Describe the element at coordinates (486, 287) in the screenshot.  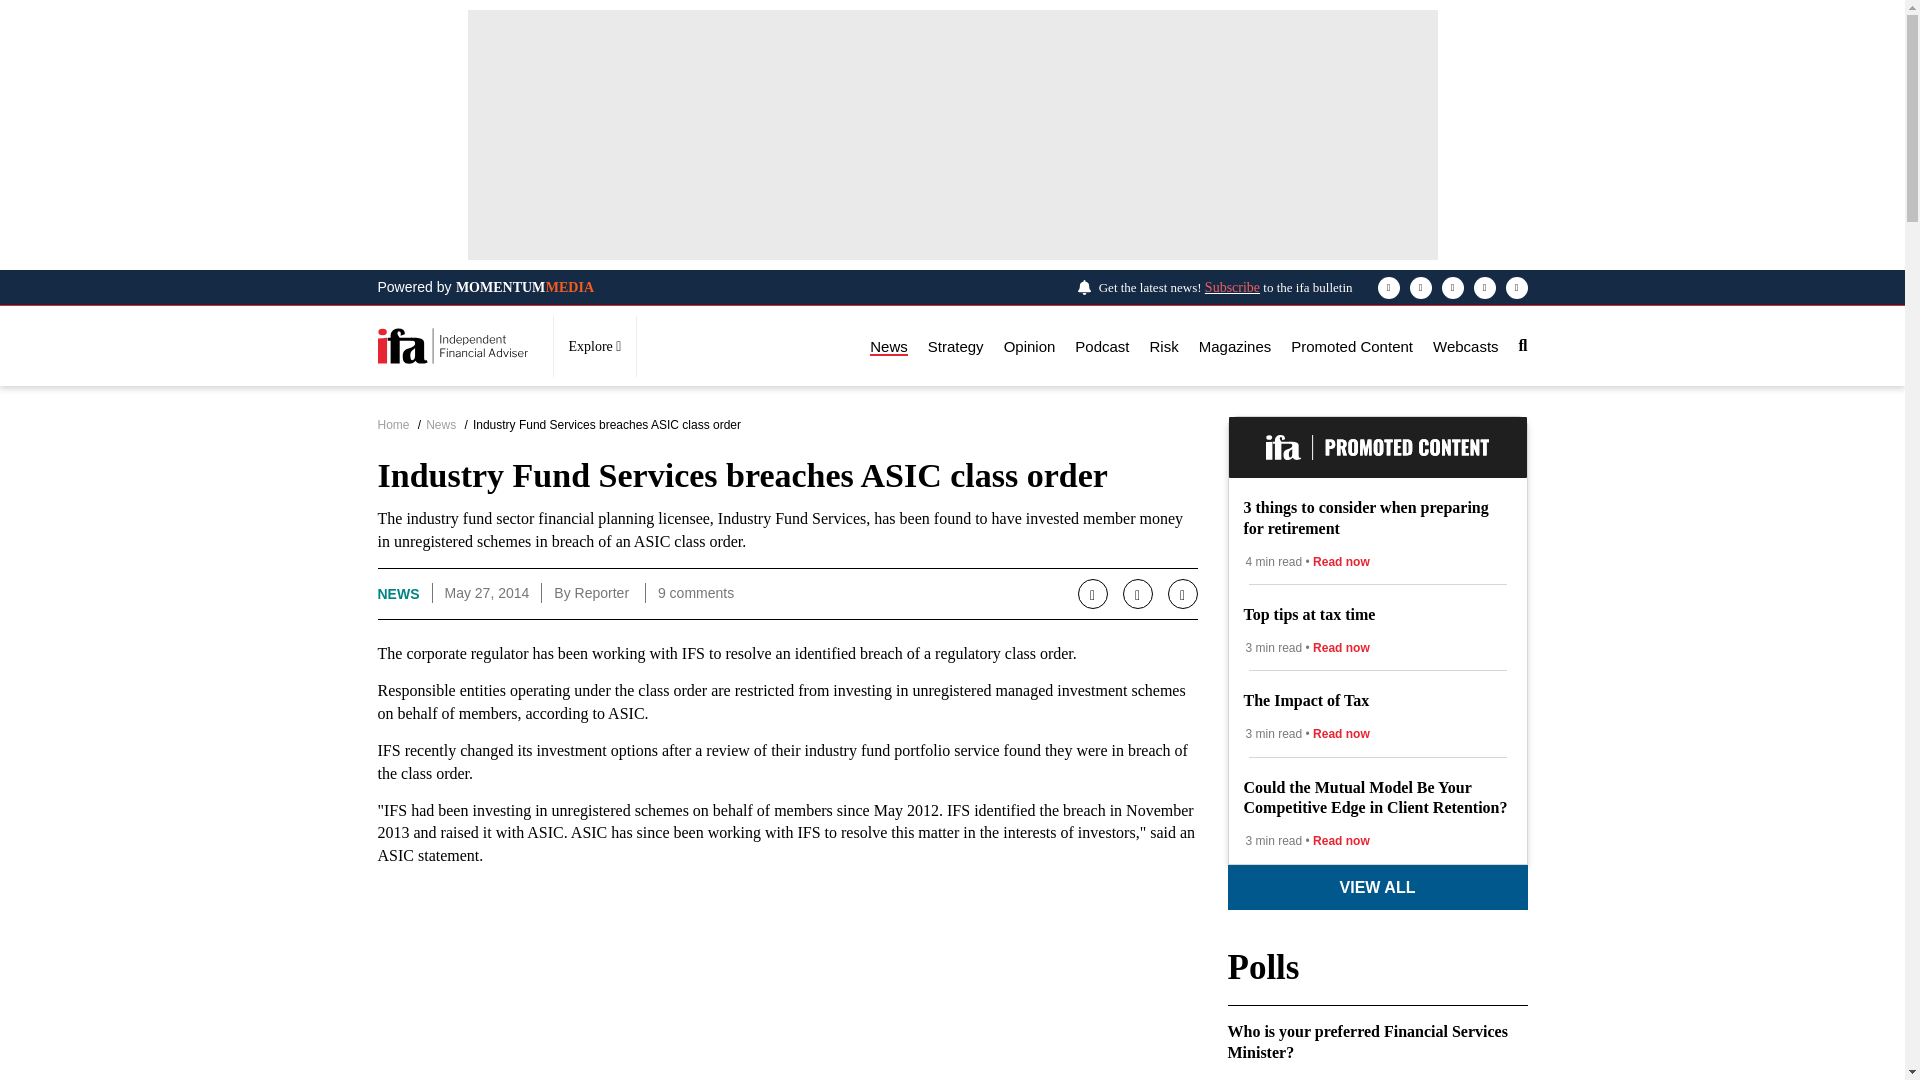
I see `Powered by MOMENTUM MEDIA` at that location.